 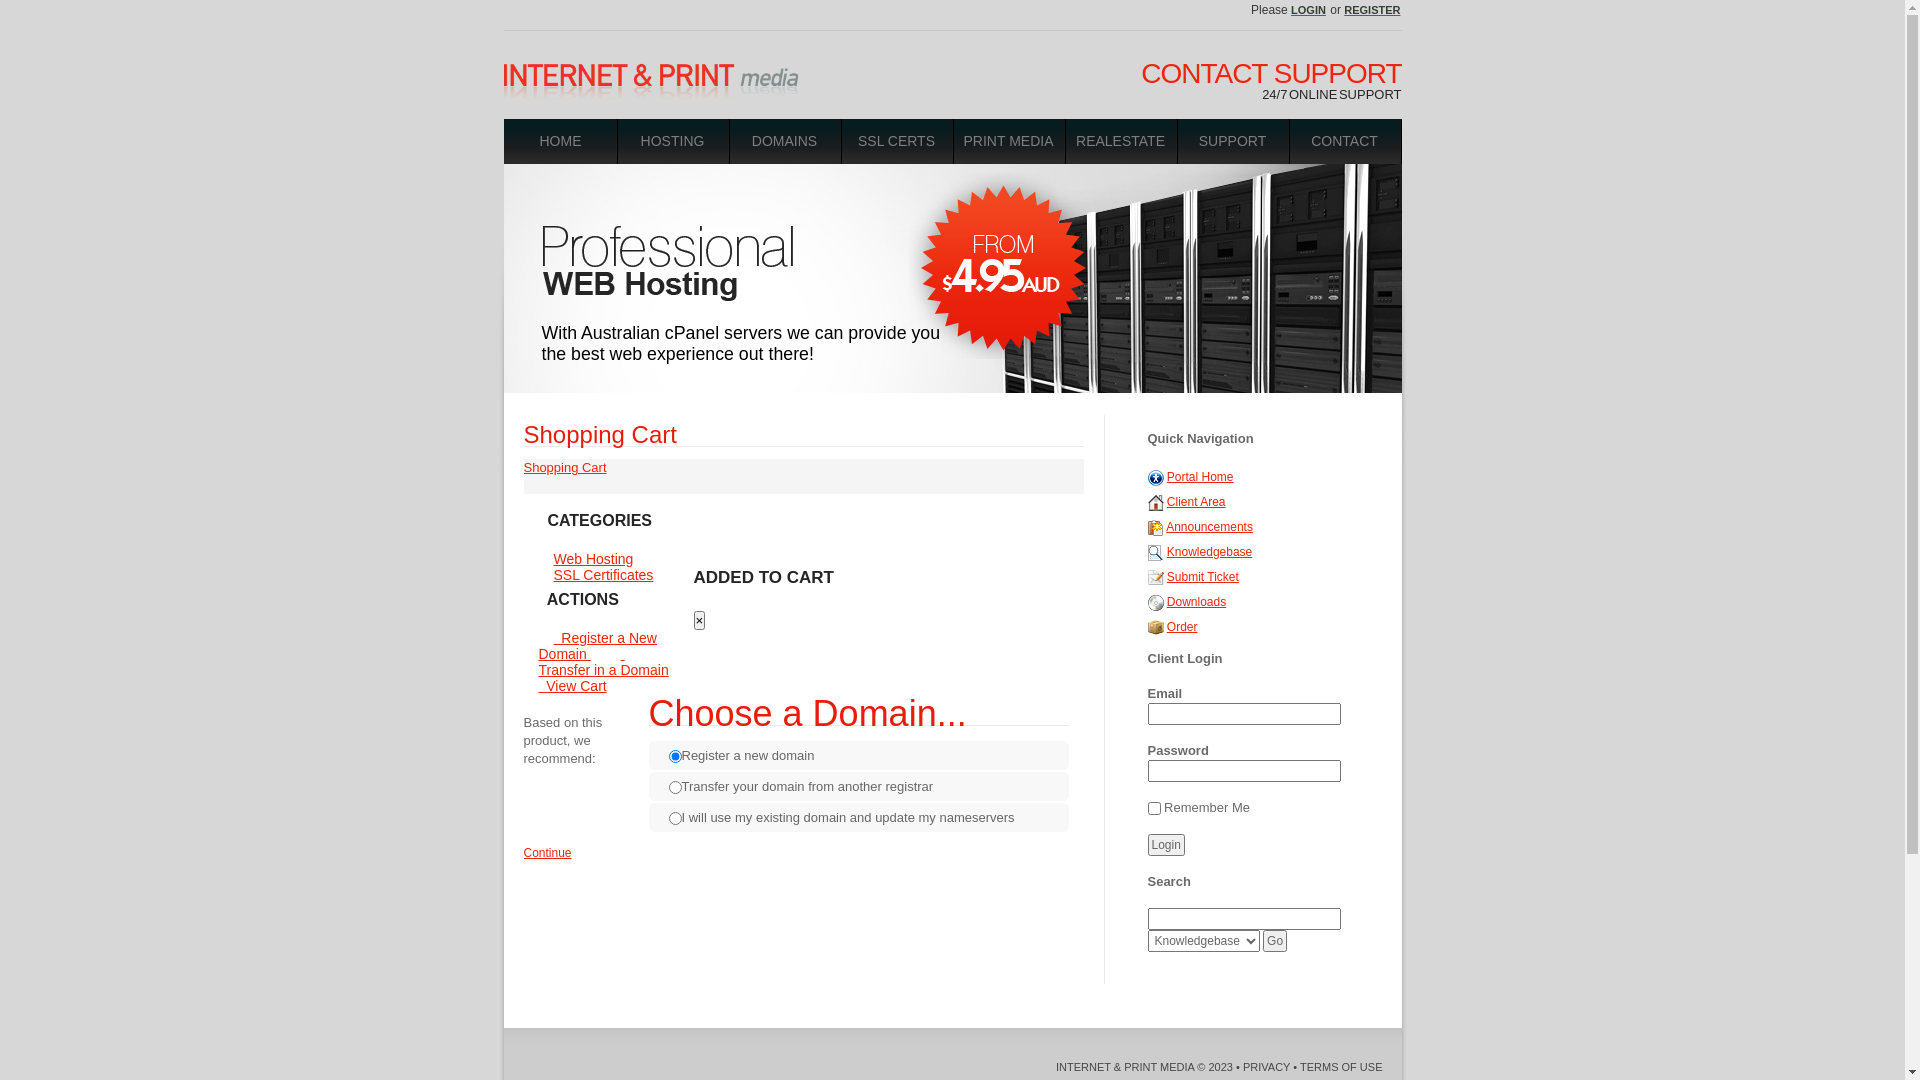 What do you see at coordinates (561, 142) in the screenshot?
I see `HOME` at bounding box center [561, 142].